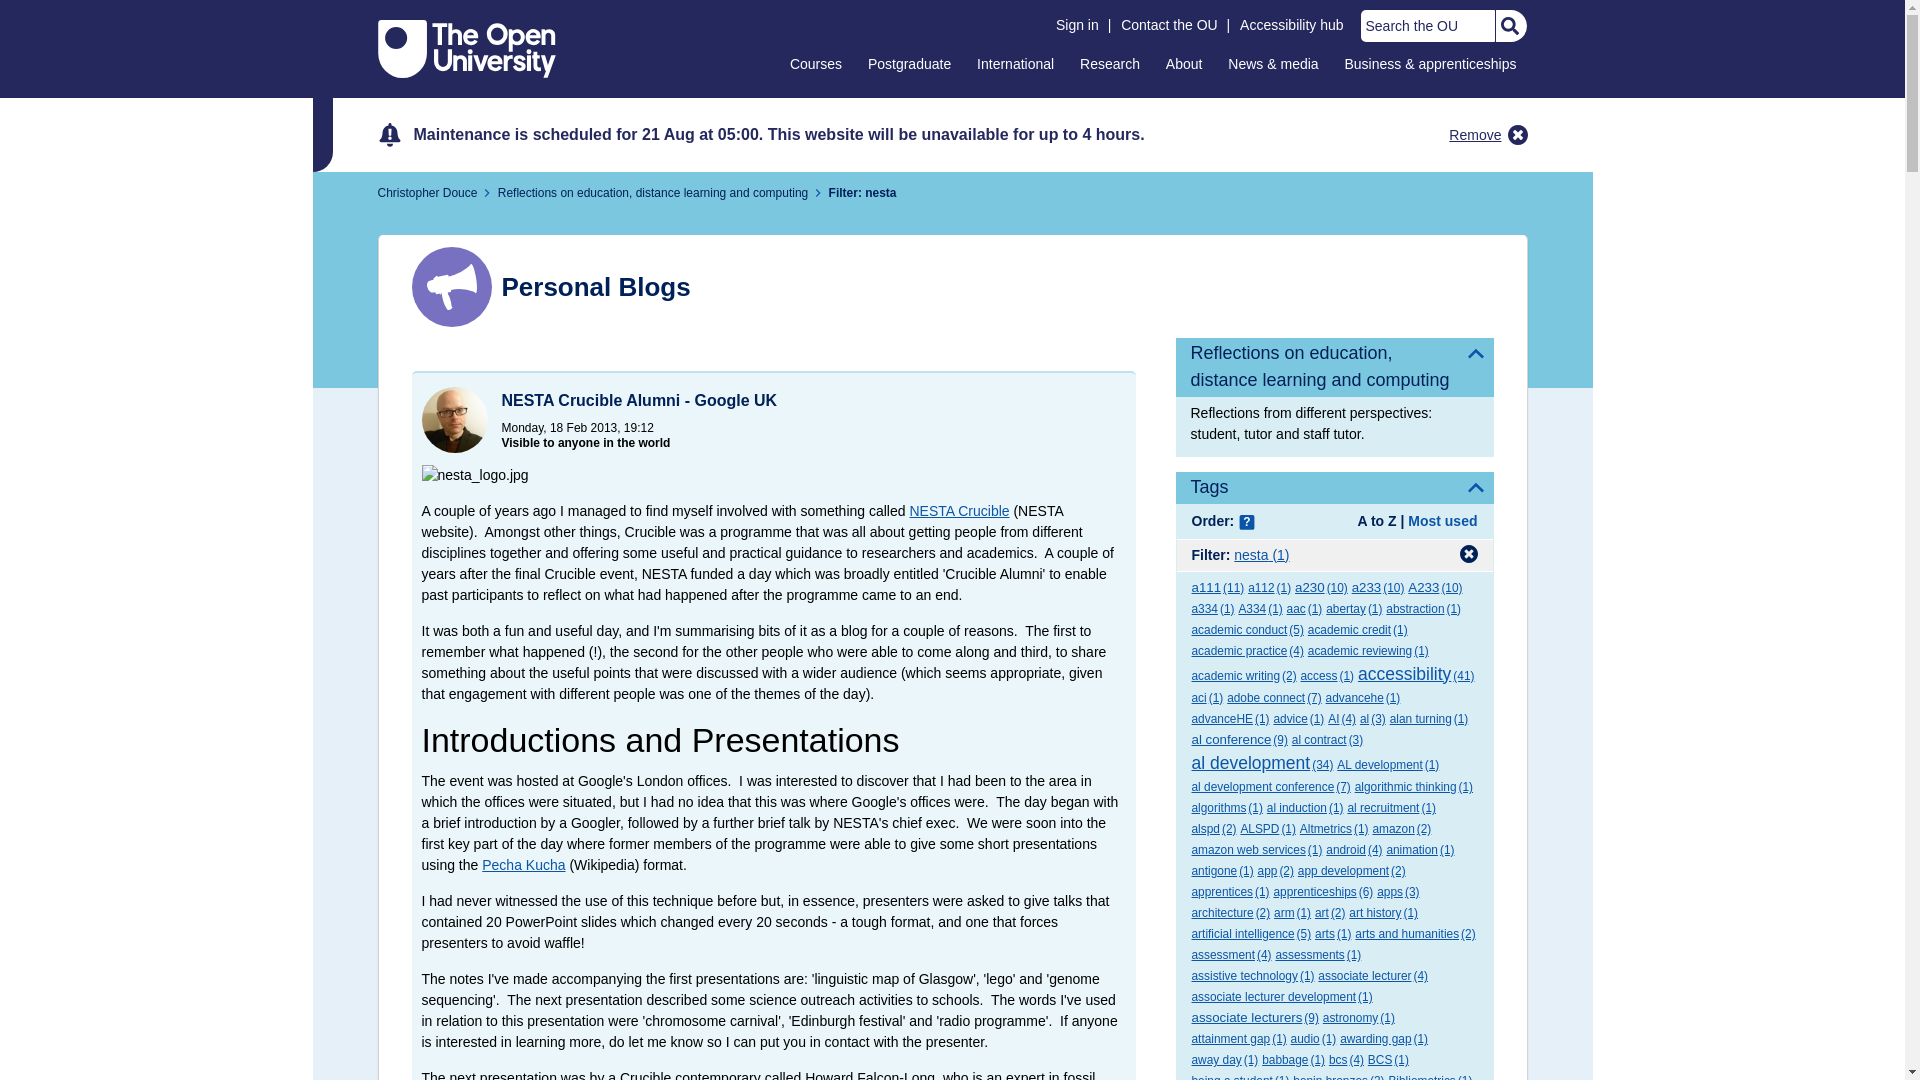  I want to click on About, so click(1184, 63).